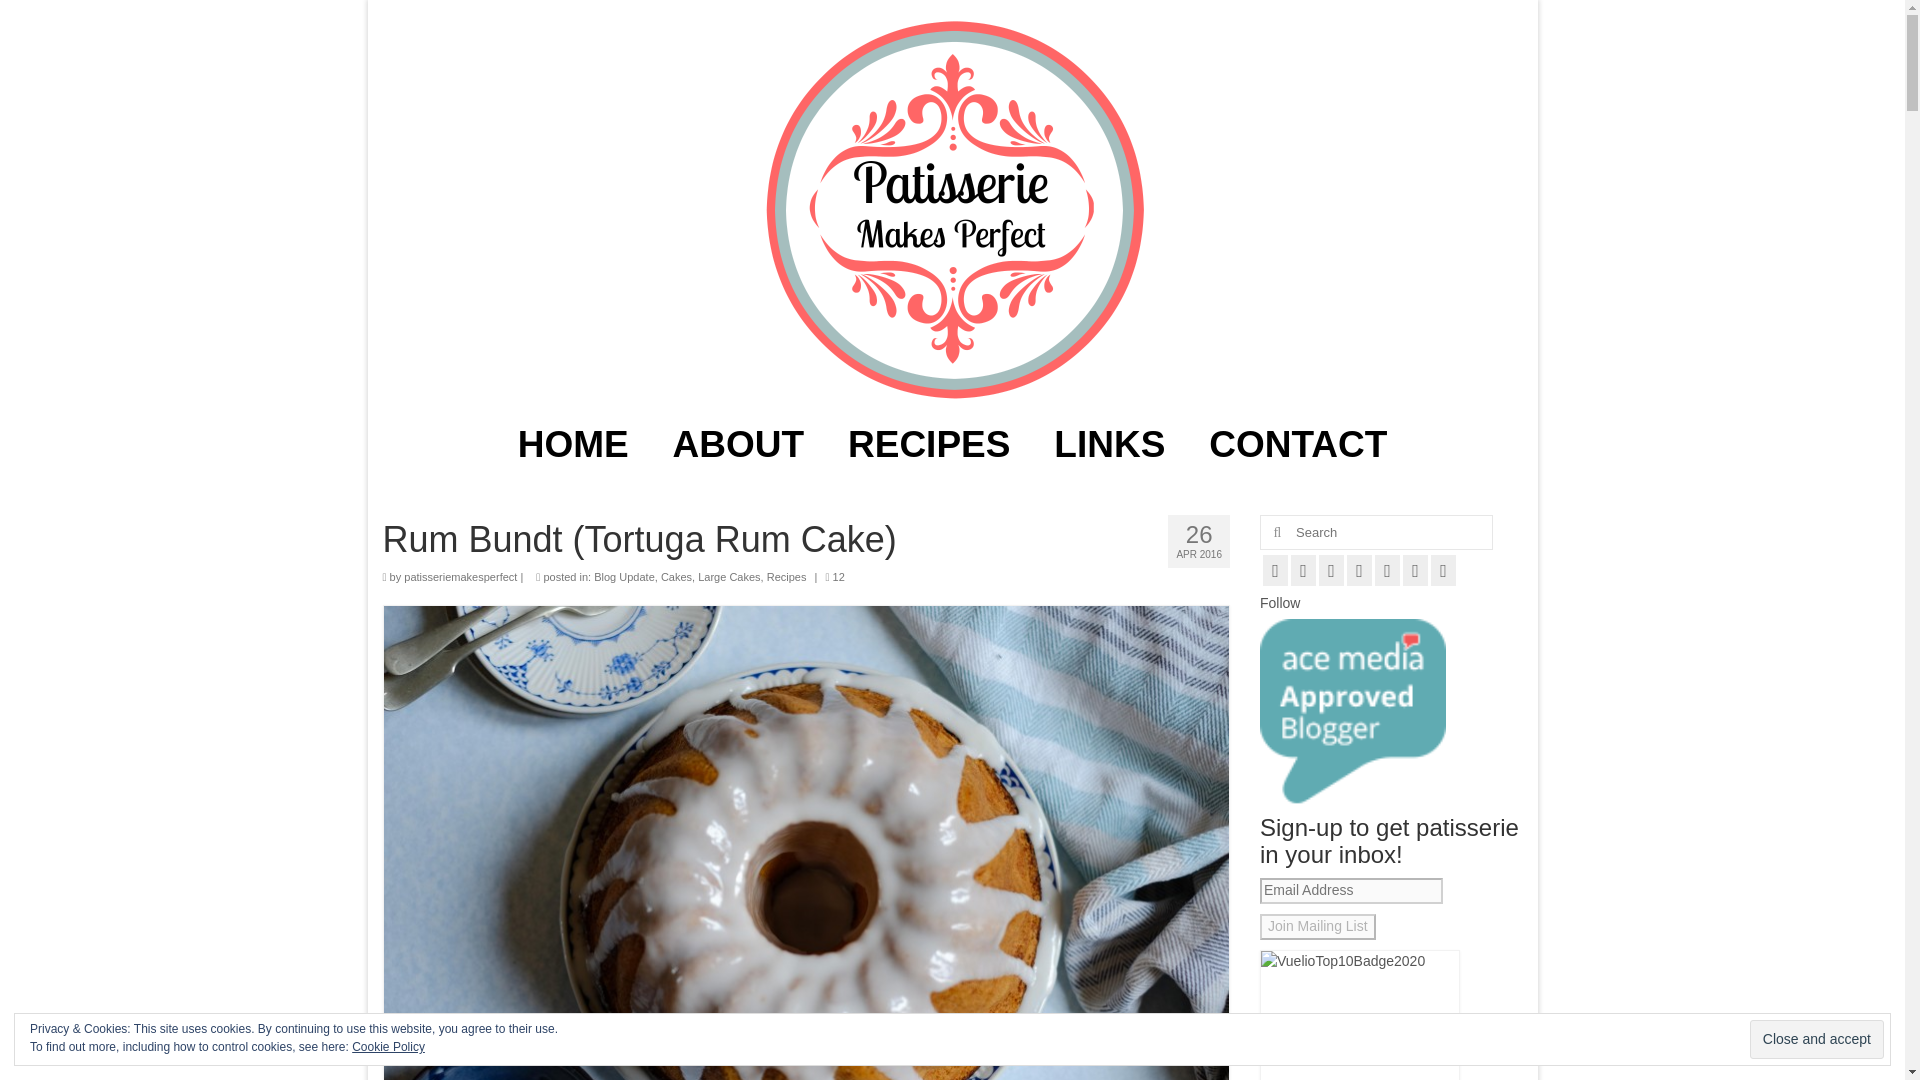  I want to click on ABOUT, so click(738, 444).